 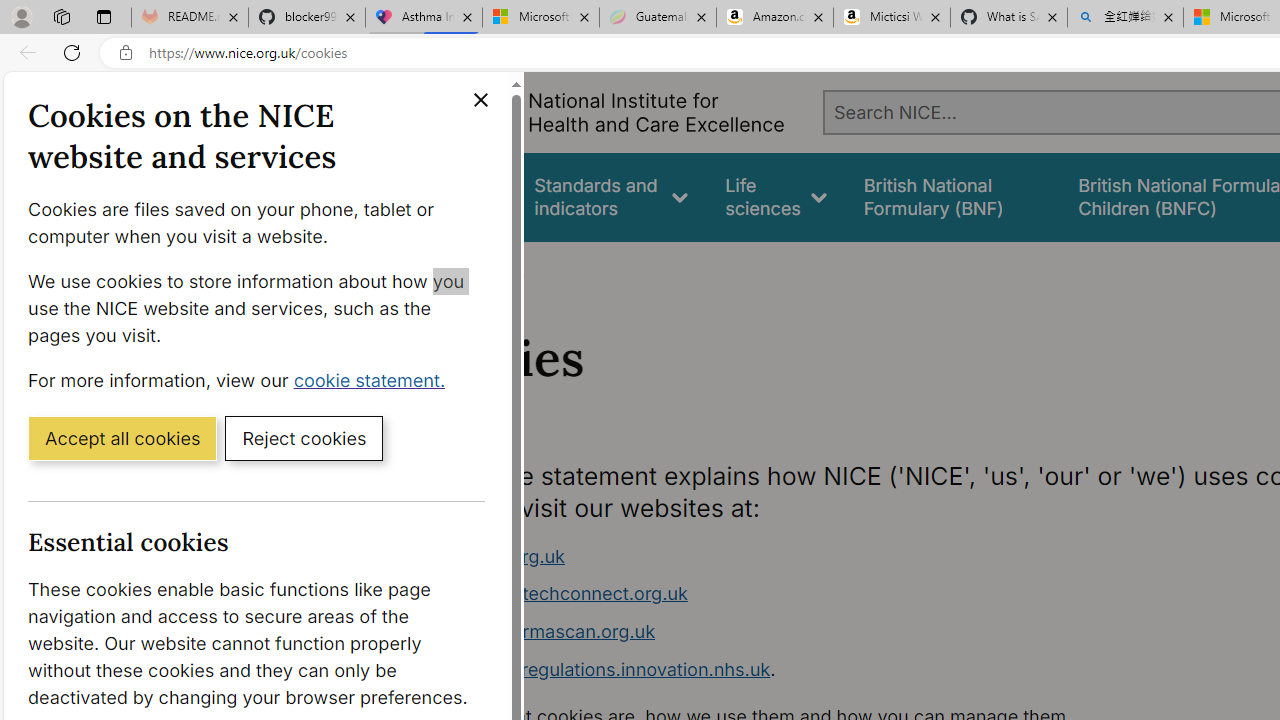 I want to click on www.healthtechconnect.org.uk, so click(x=554, y=594).